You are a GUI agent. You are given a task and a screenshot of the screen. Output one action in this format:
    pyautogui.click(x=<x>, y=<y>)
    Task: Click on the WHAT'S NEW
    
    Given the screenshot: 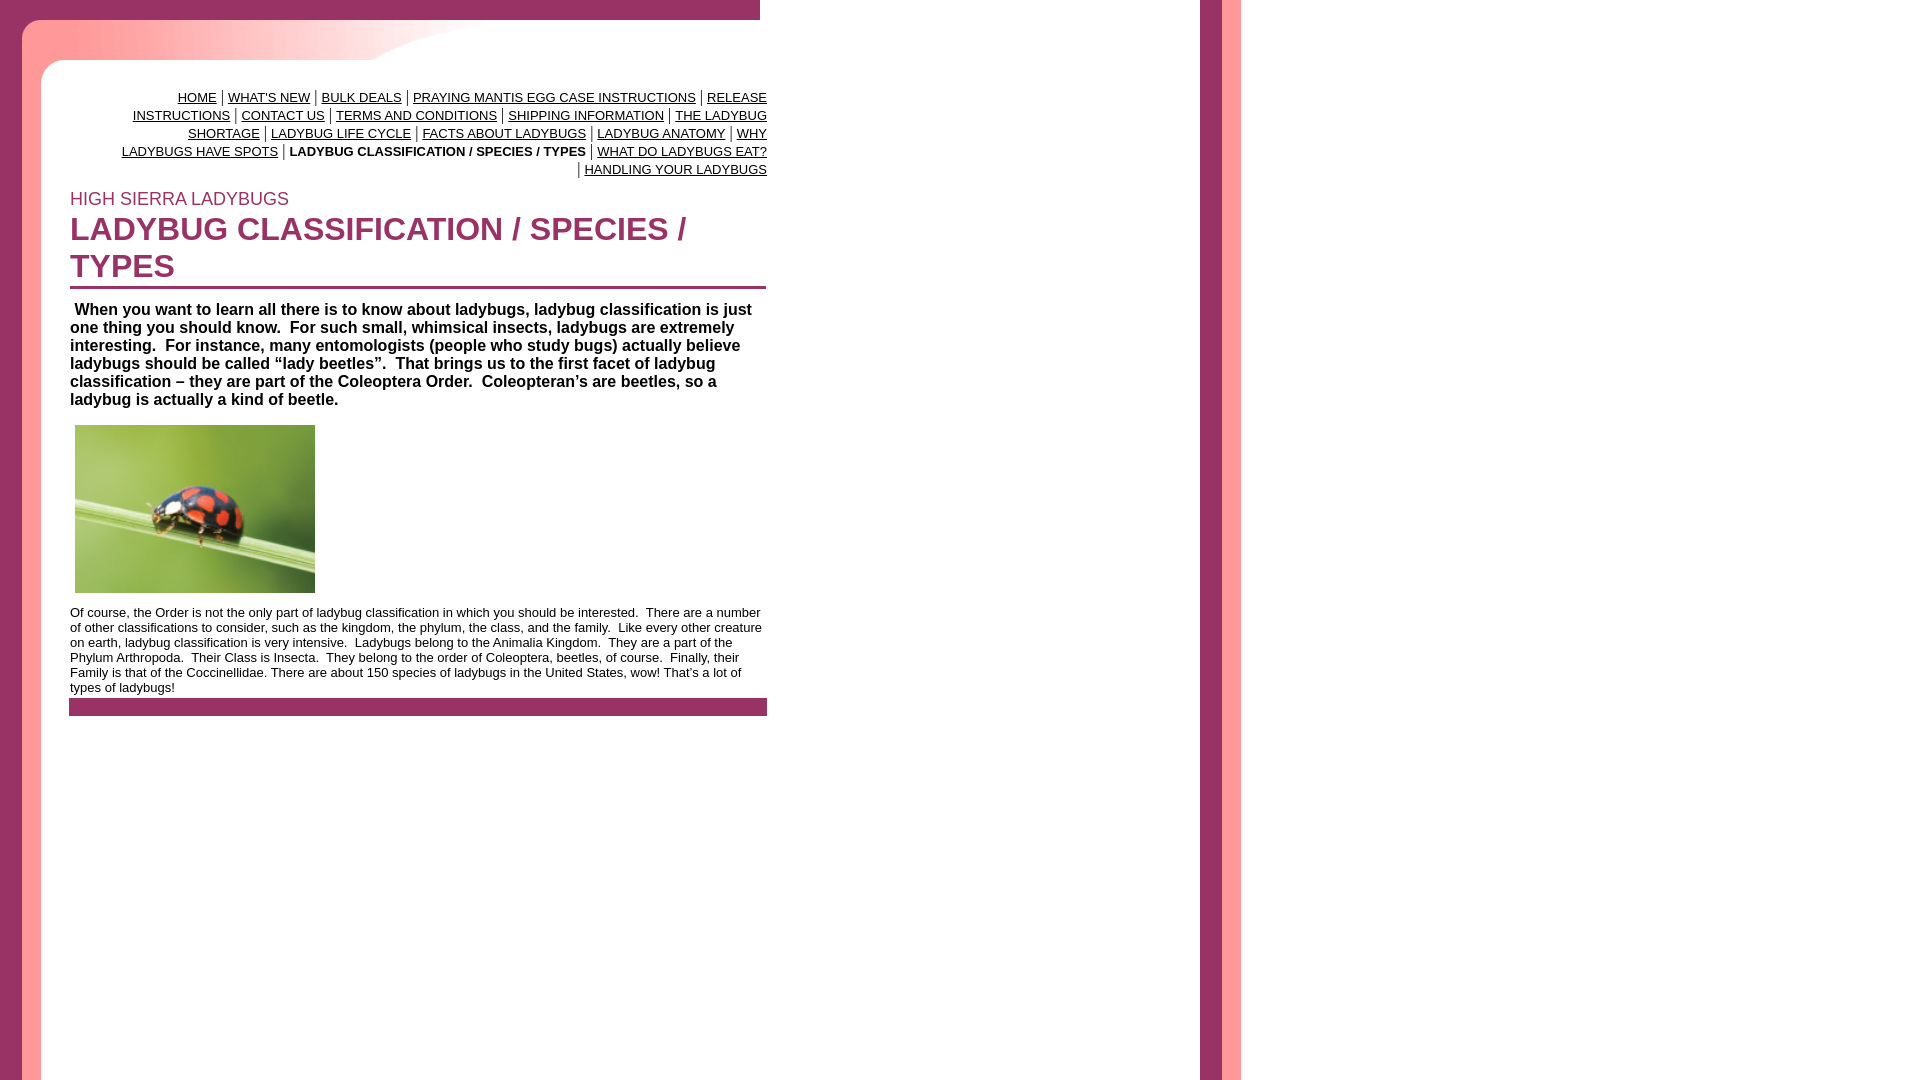 What is the action you would take?
    pyautogui.click(x=268, y=96)
    